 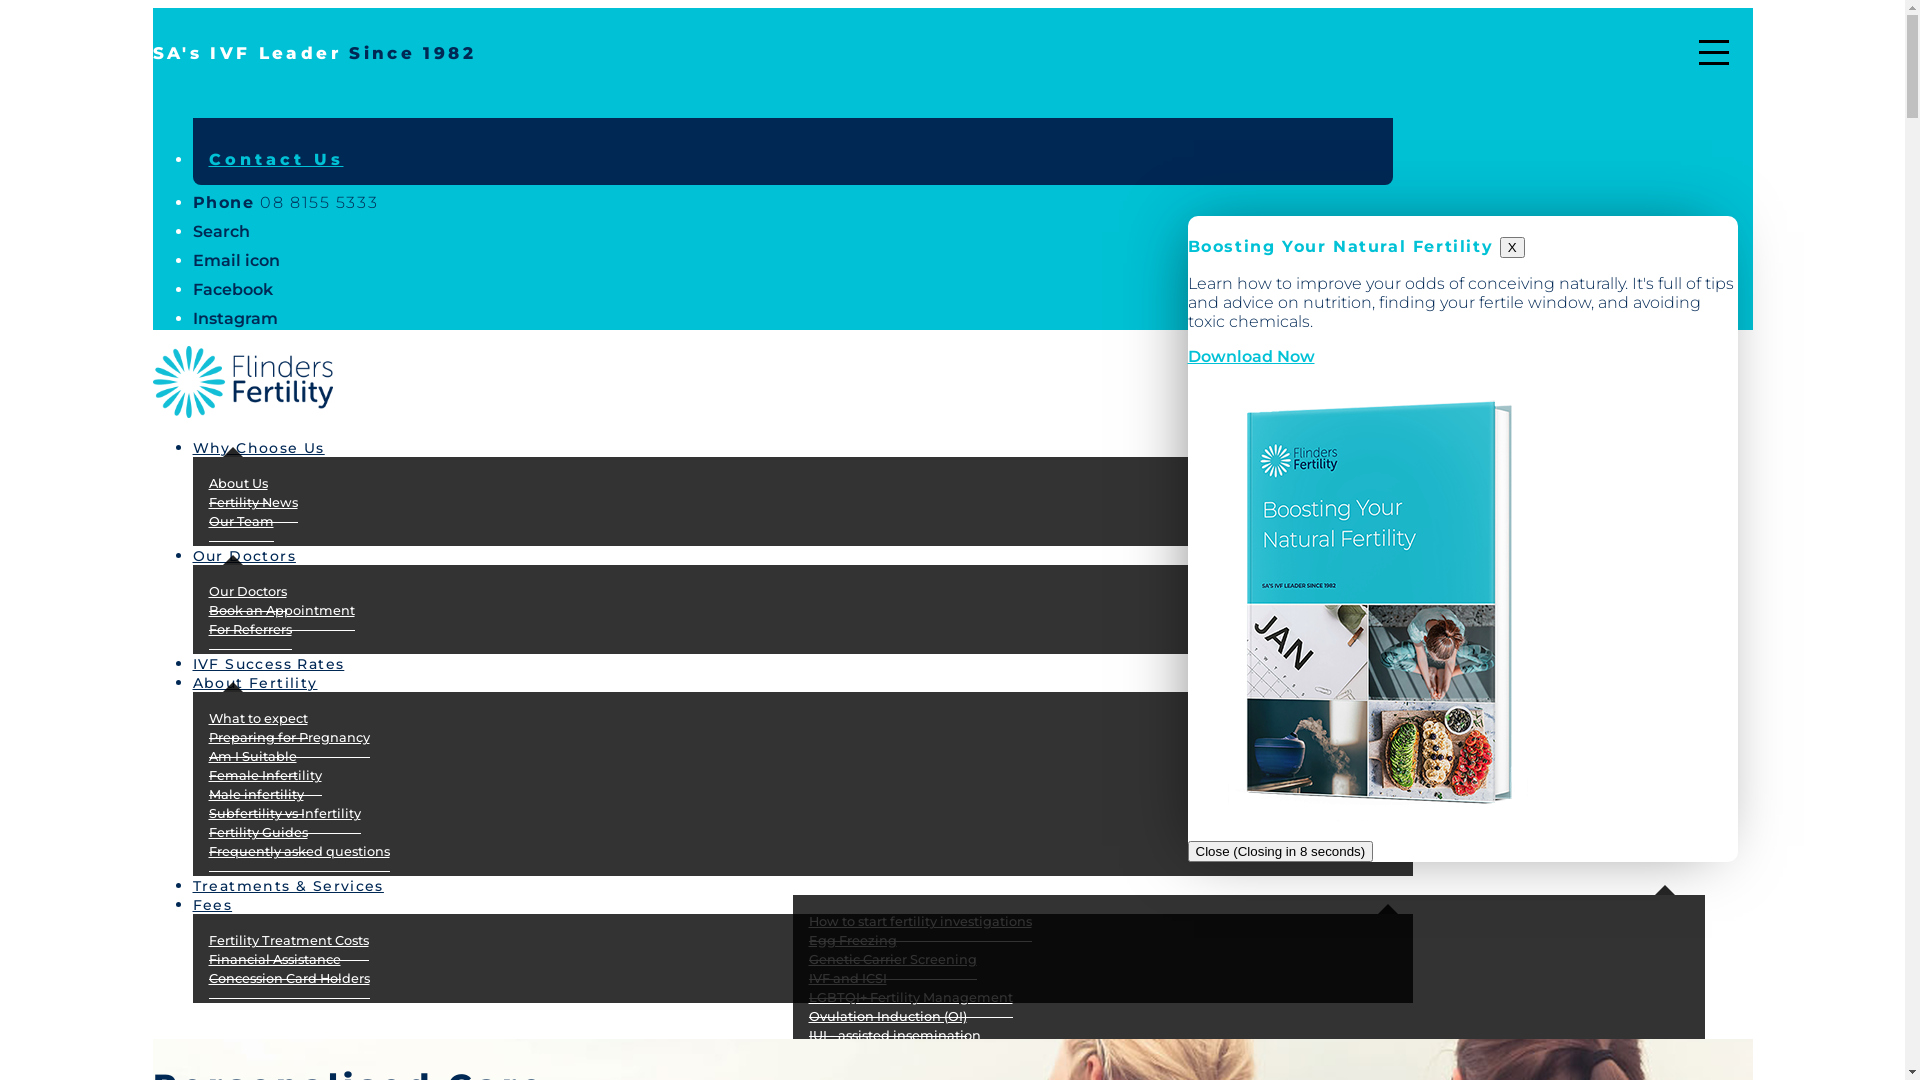 What do you see at coordinates (274, 960) in the screenshot?
I see `Financial Assistance` at bounding box center [274, 960].